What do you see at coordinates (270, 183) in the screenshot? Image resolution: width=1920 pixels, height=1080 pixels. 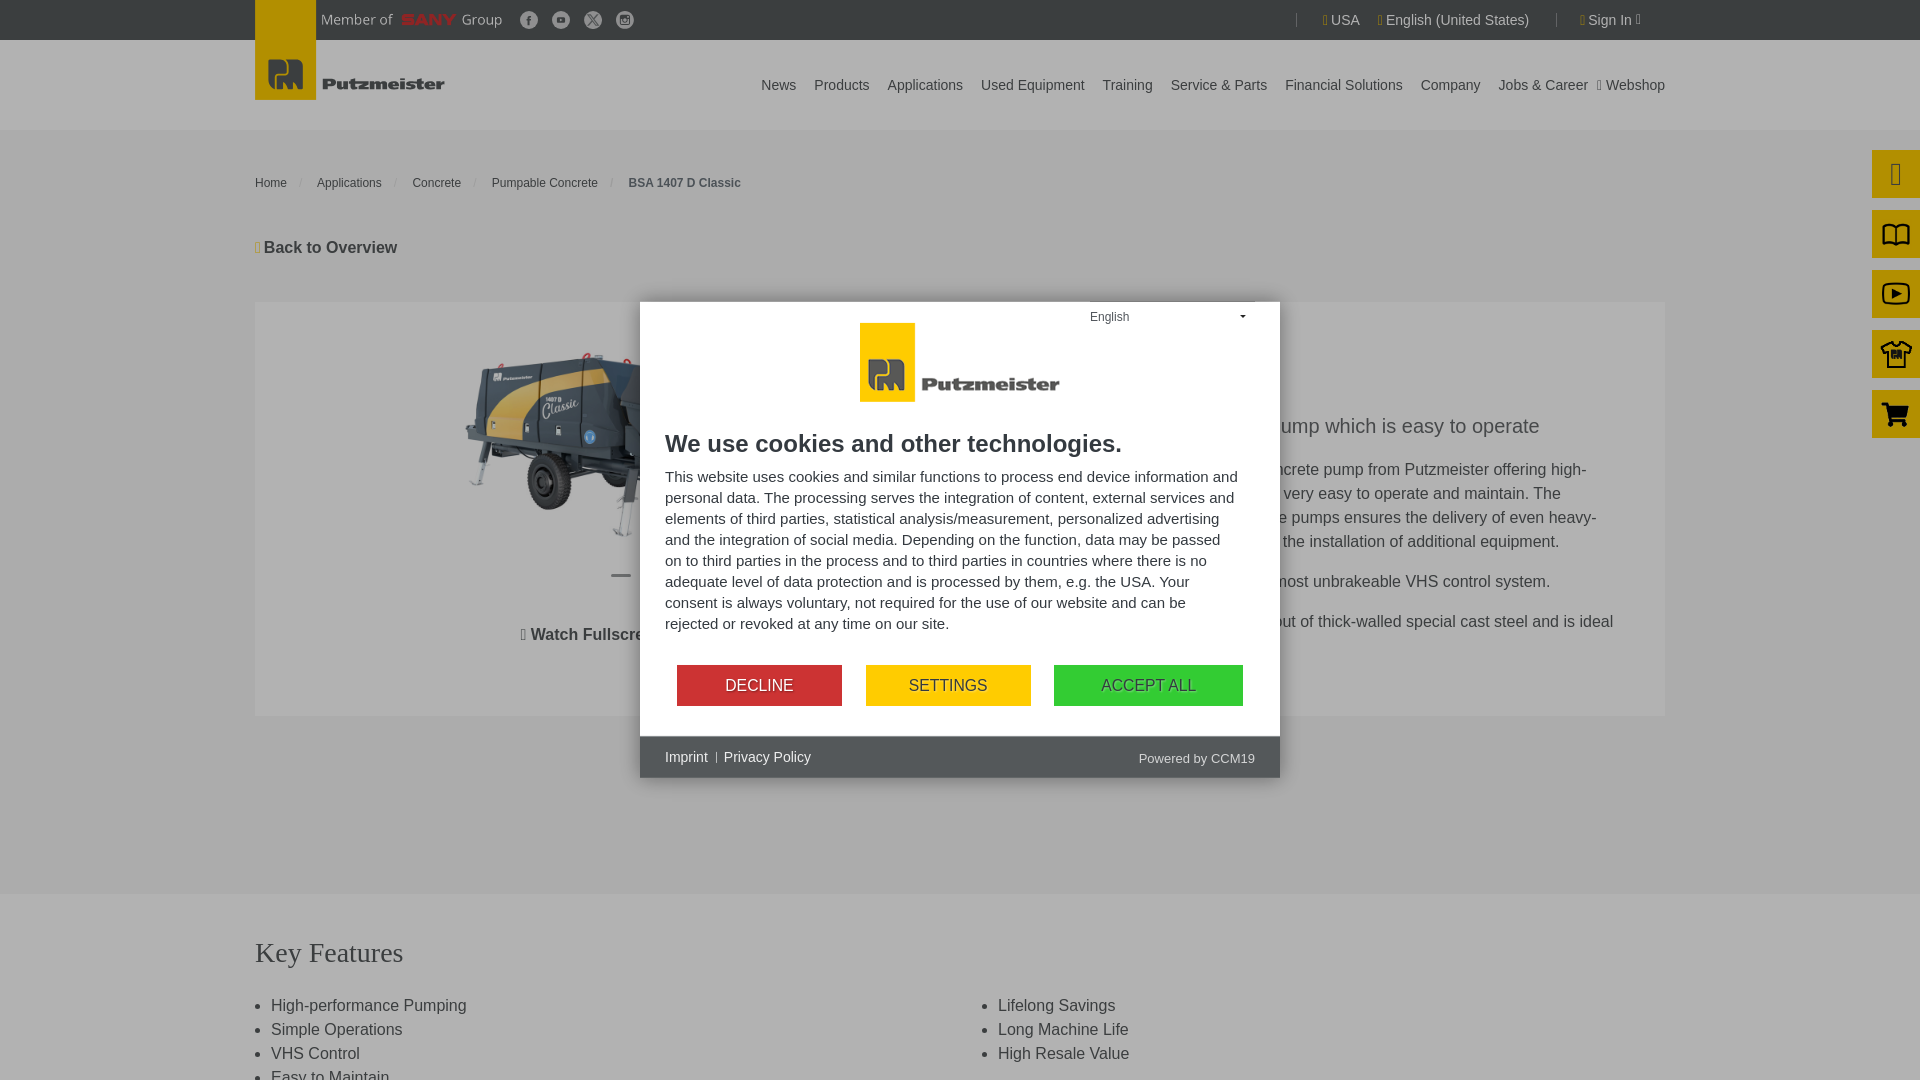 I see `Home` at bounding box center [270, 183].